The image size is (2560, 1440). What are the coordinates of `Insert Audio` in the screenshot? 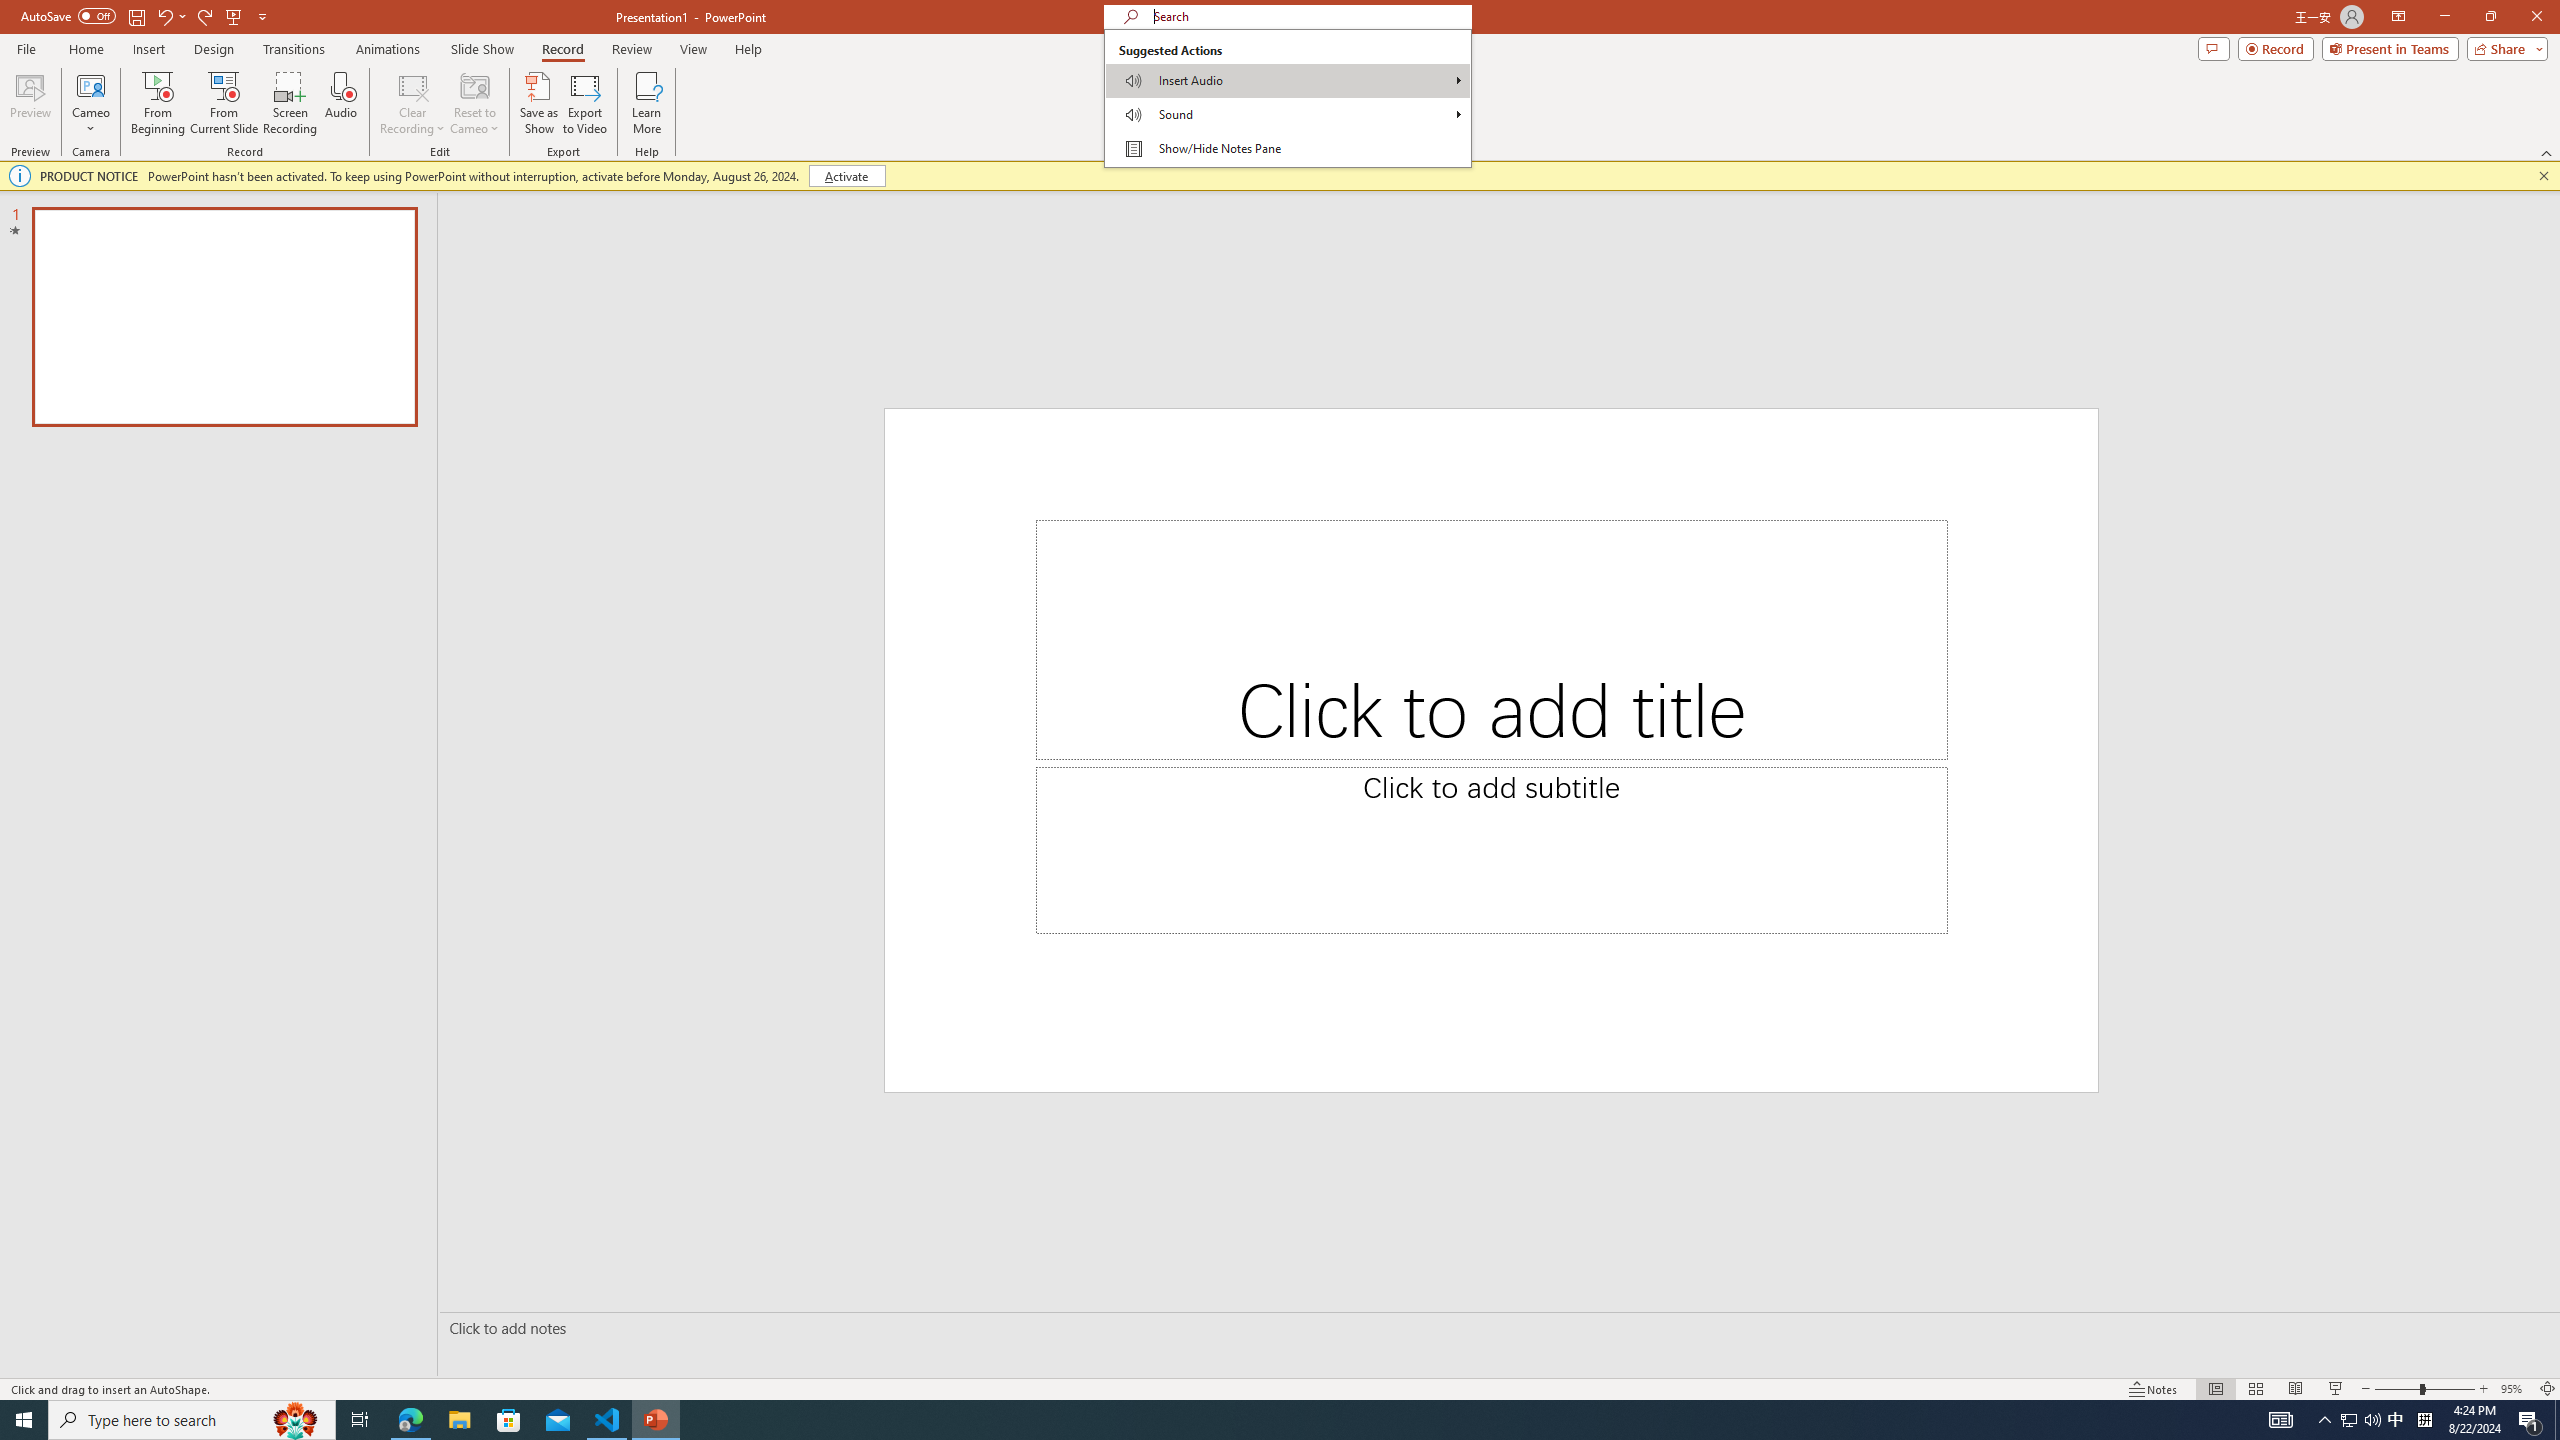 It's located at (1287, 80).